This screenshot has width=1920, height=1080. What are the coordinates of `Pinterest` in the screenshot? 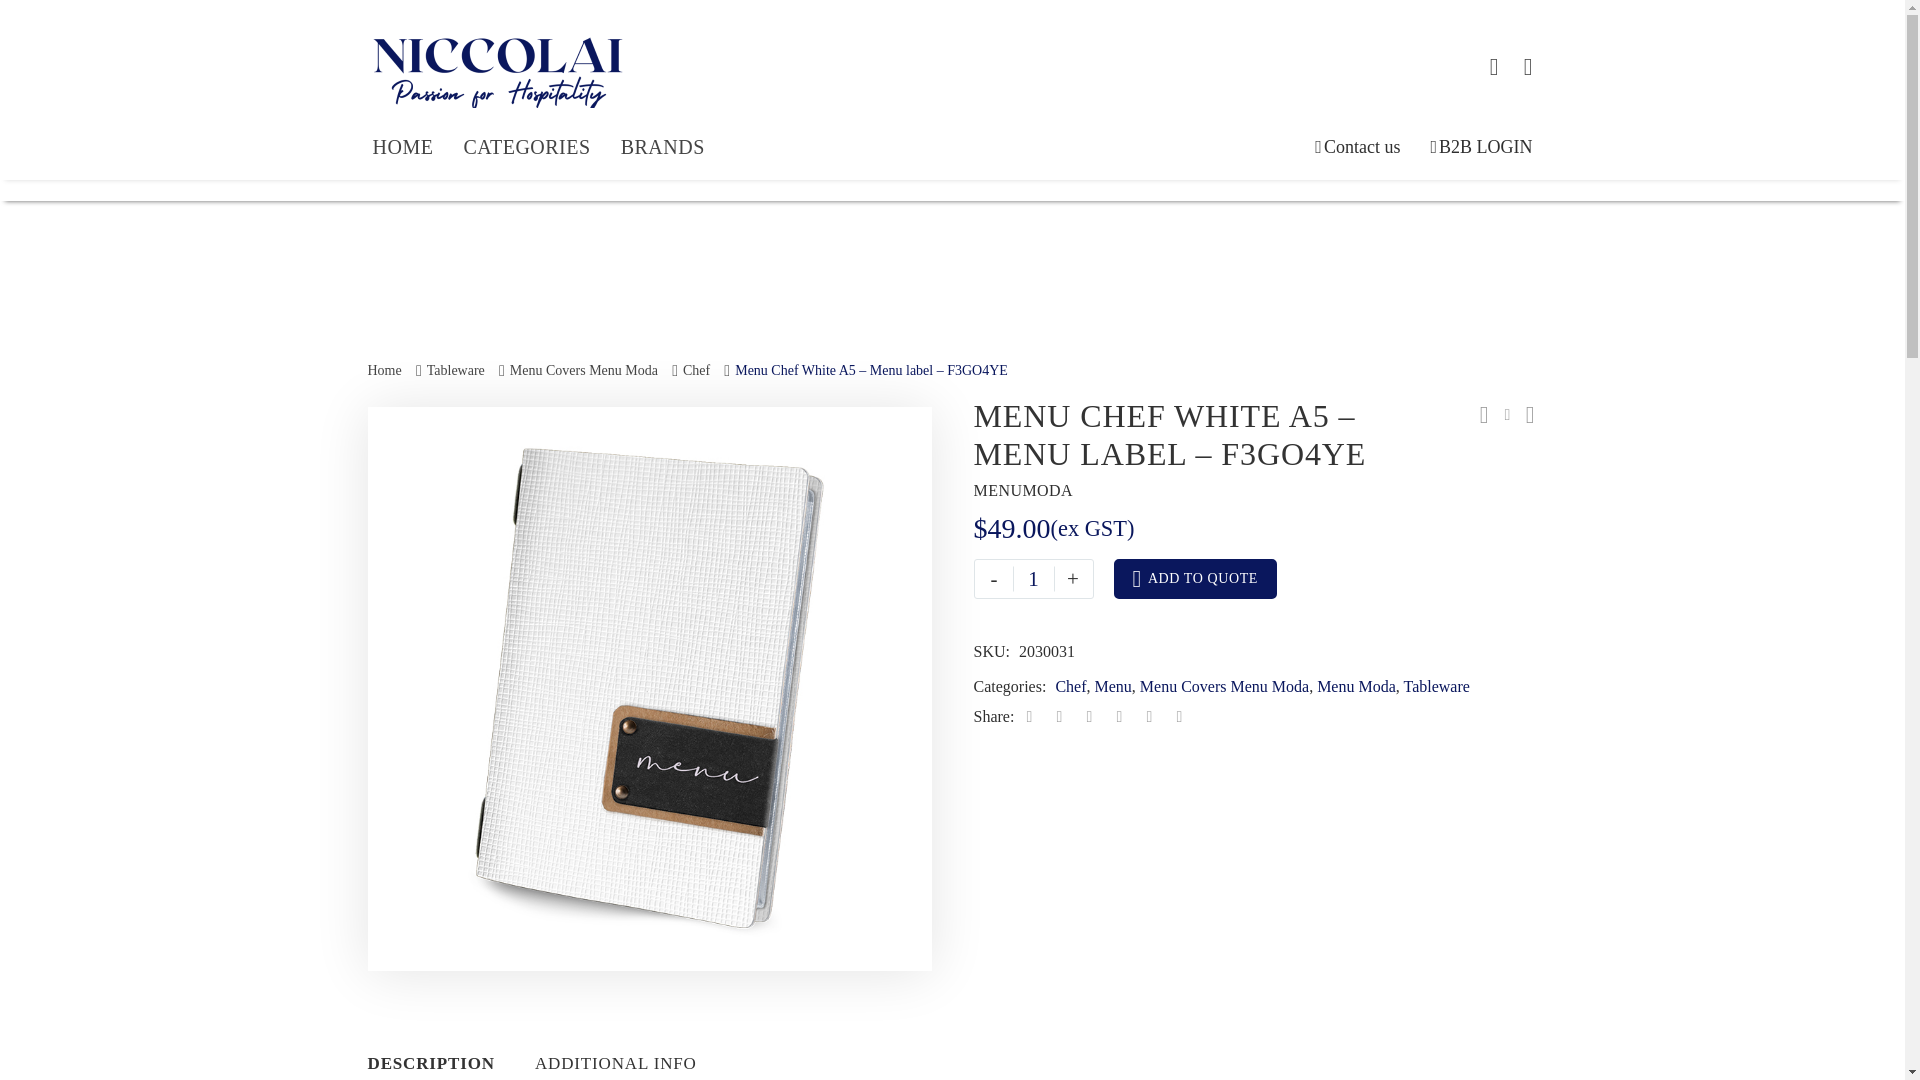 It's located at (1088, 716).